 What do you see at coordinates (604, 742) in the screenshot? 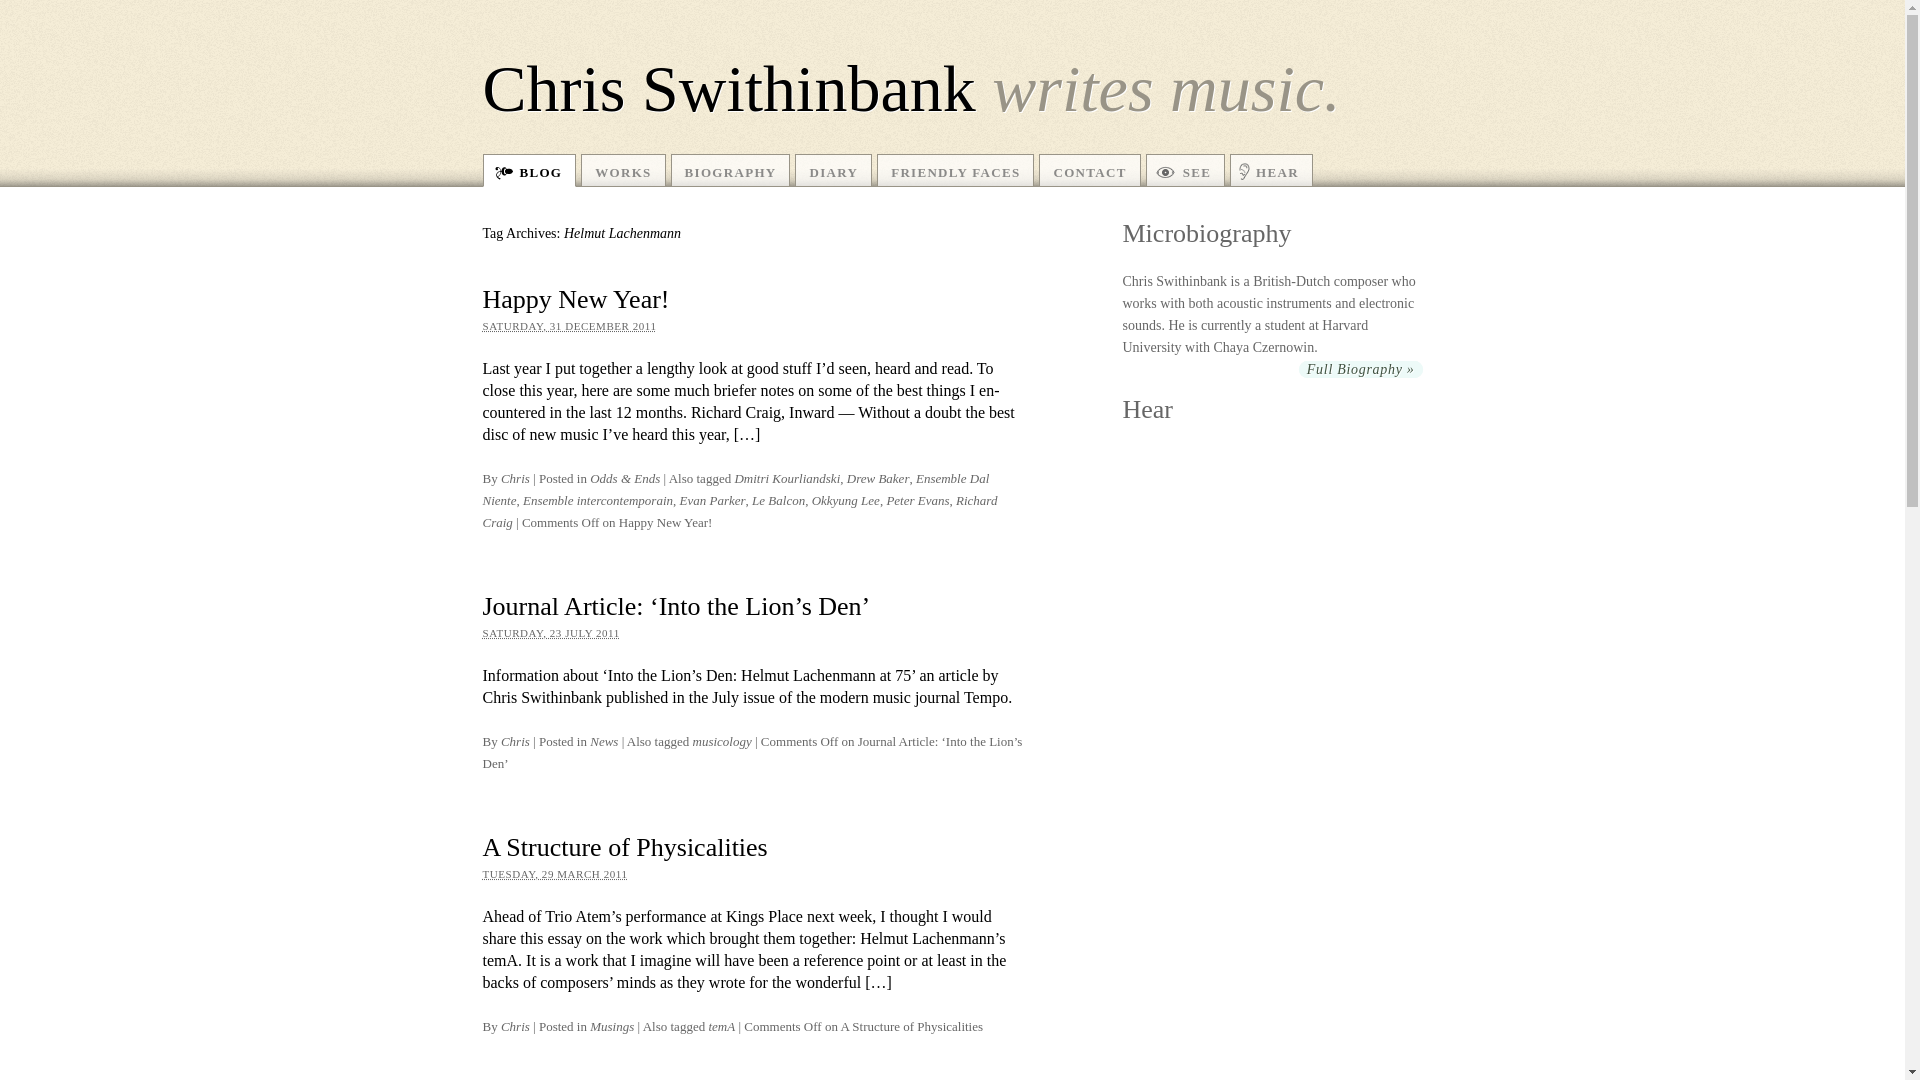
I see `News` at bounding box center [604, 742].